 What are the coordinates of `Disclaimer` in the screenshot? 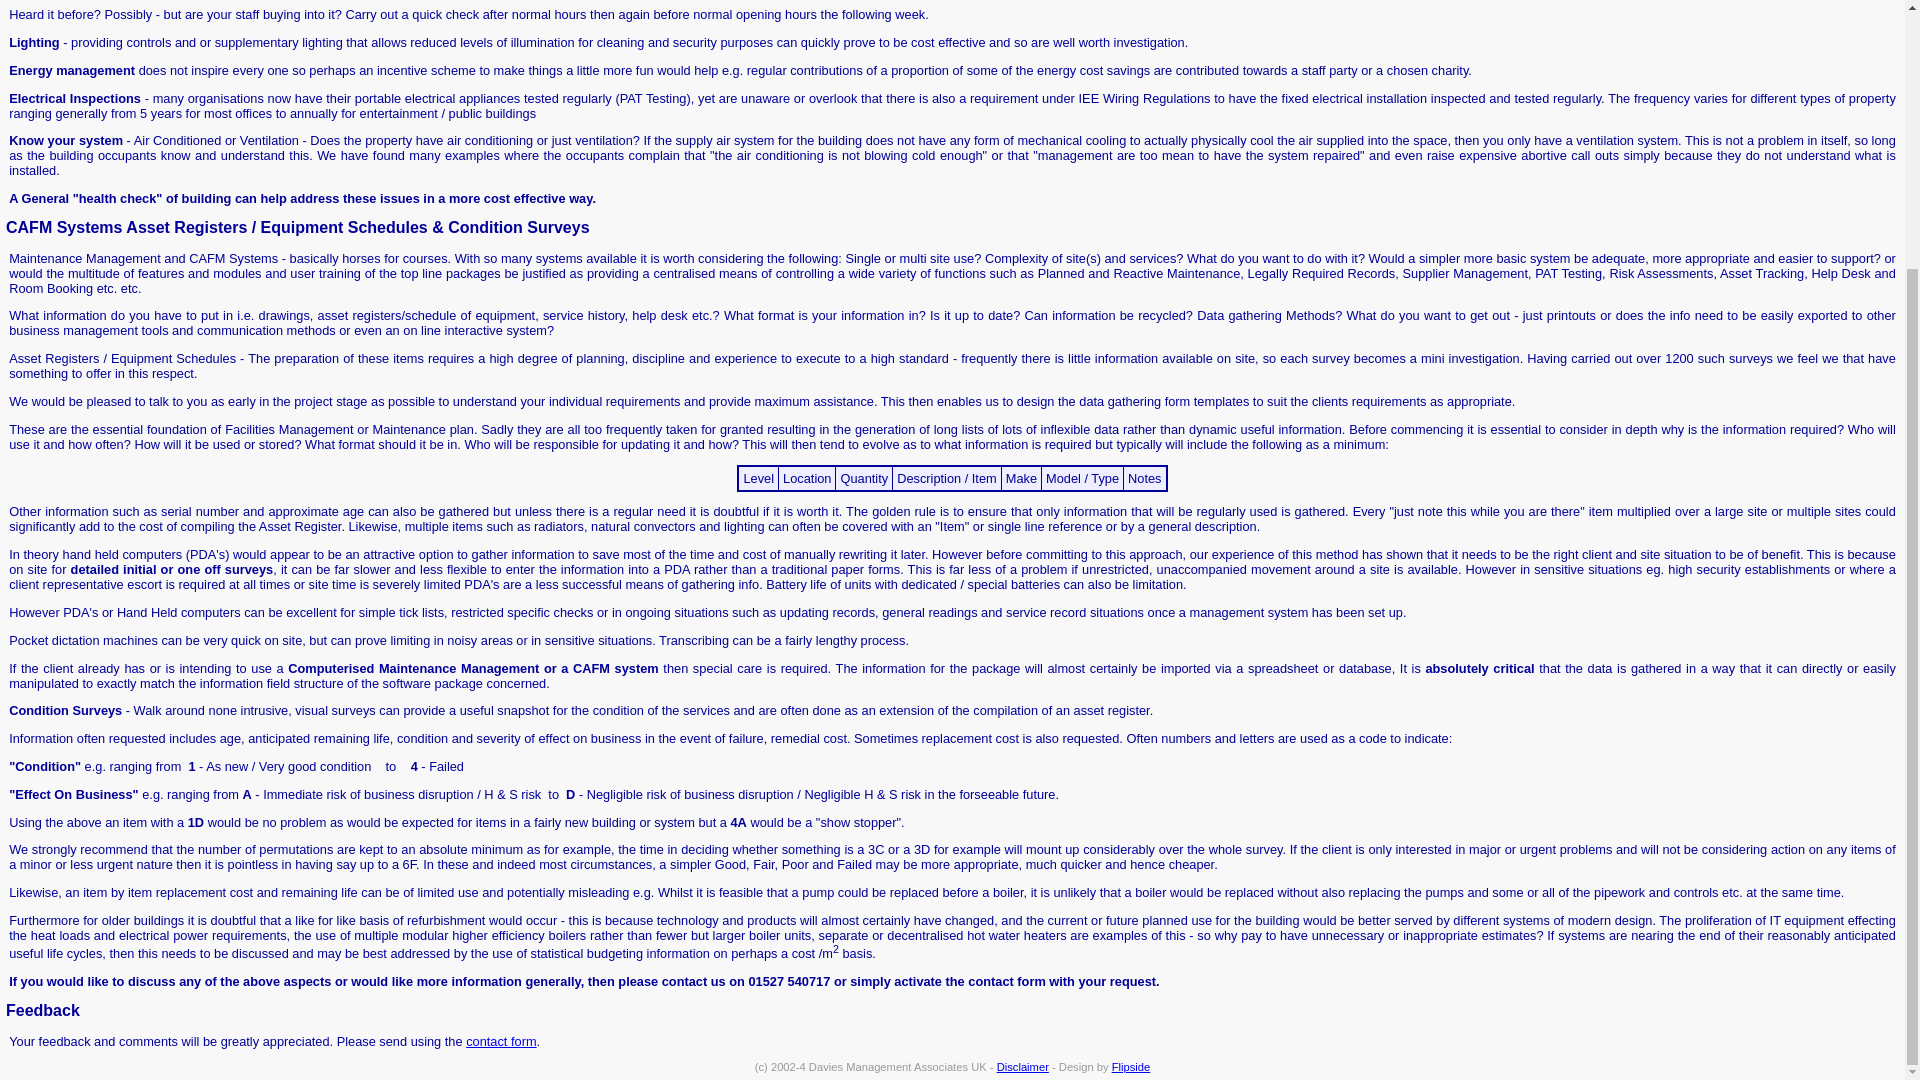 It's located at (1022, 1066).